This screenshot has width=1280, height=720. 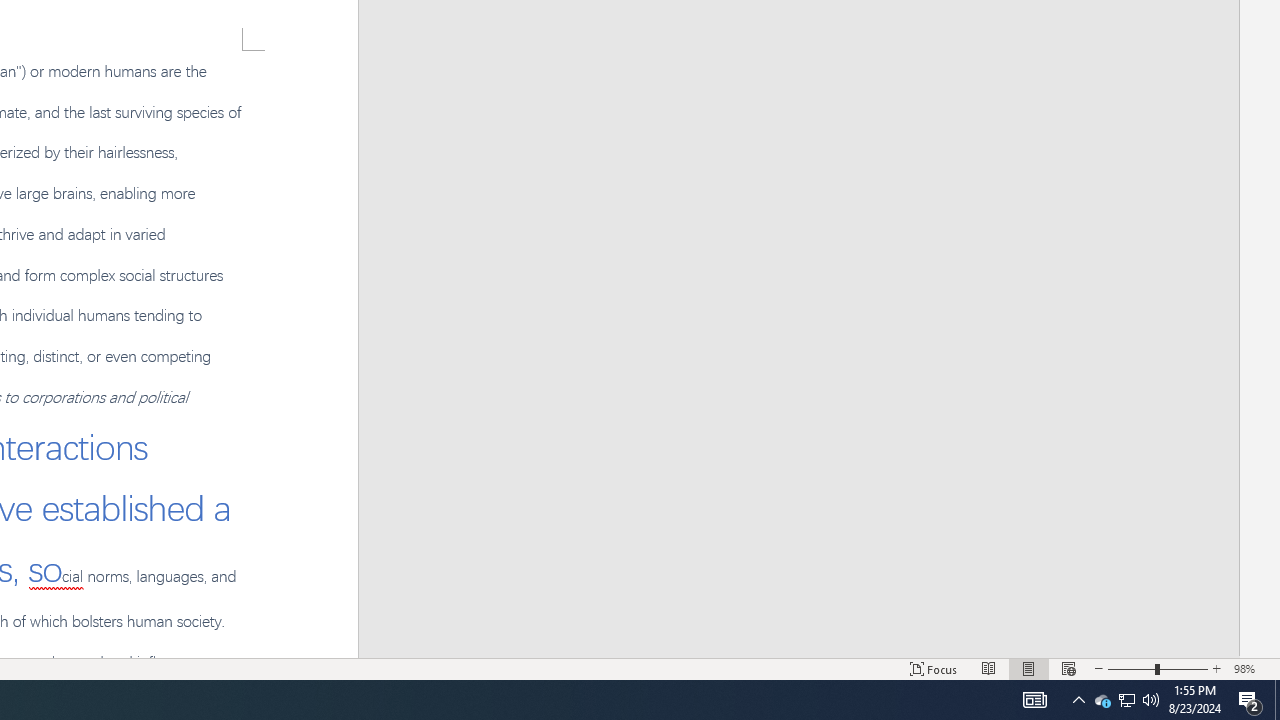 What do you see at coordinates (1126, 700) in the screenshot?
I see `Read Mode` at bounding box center [1126, 700].